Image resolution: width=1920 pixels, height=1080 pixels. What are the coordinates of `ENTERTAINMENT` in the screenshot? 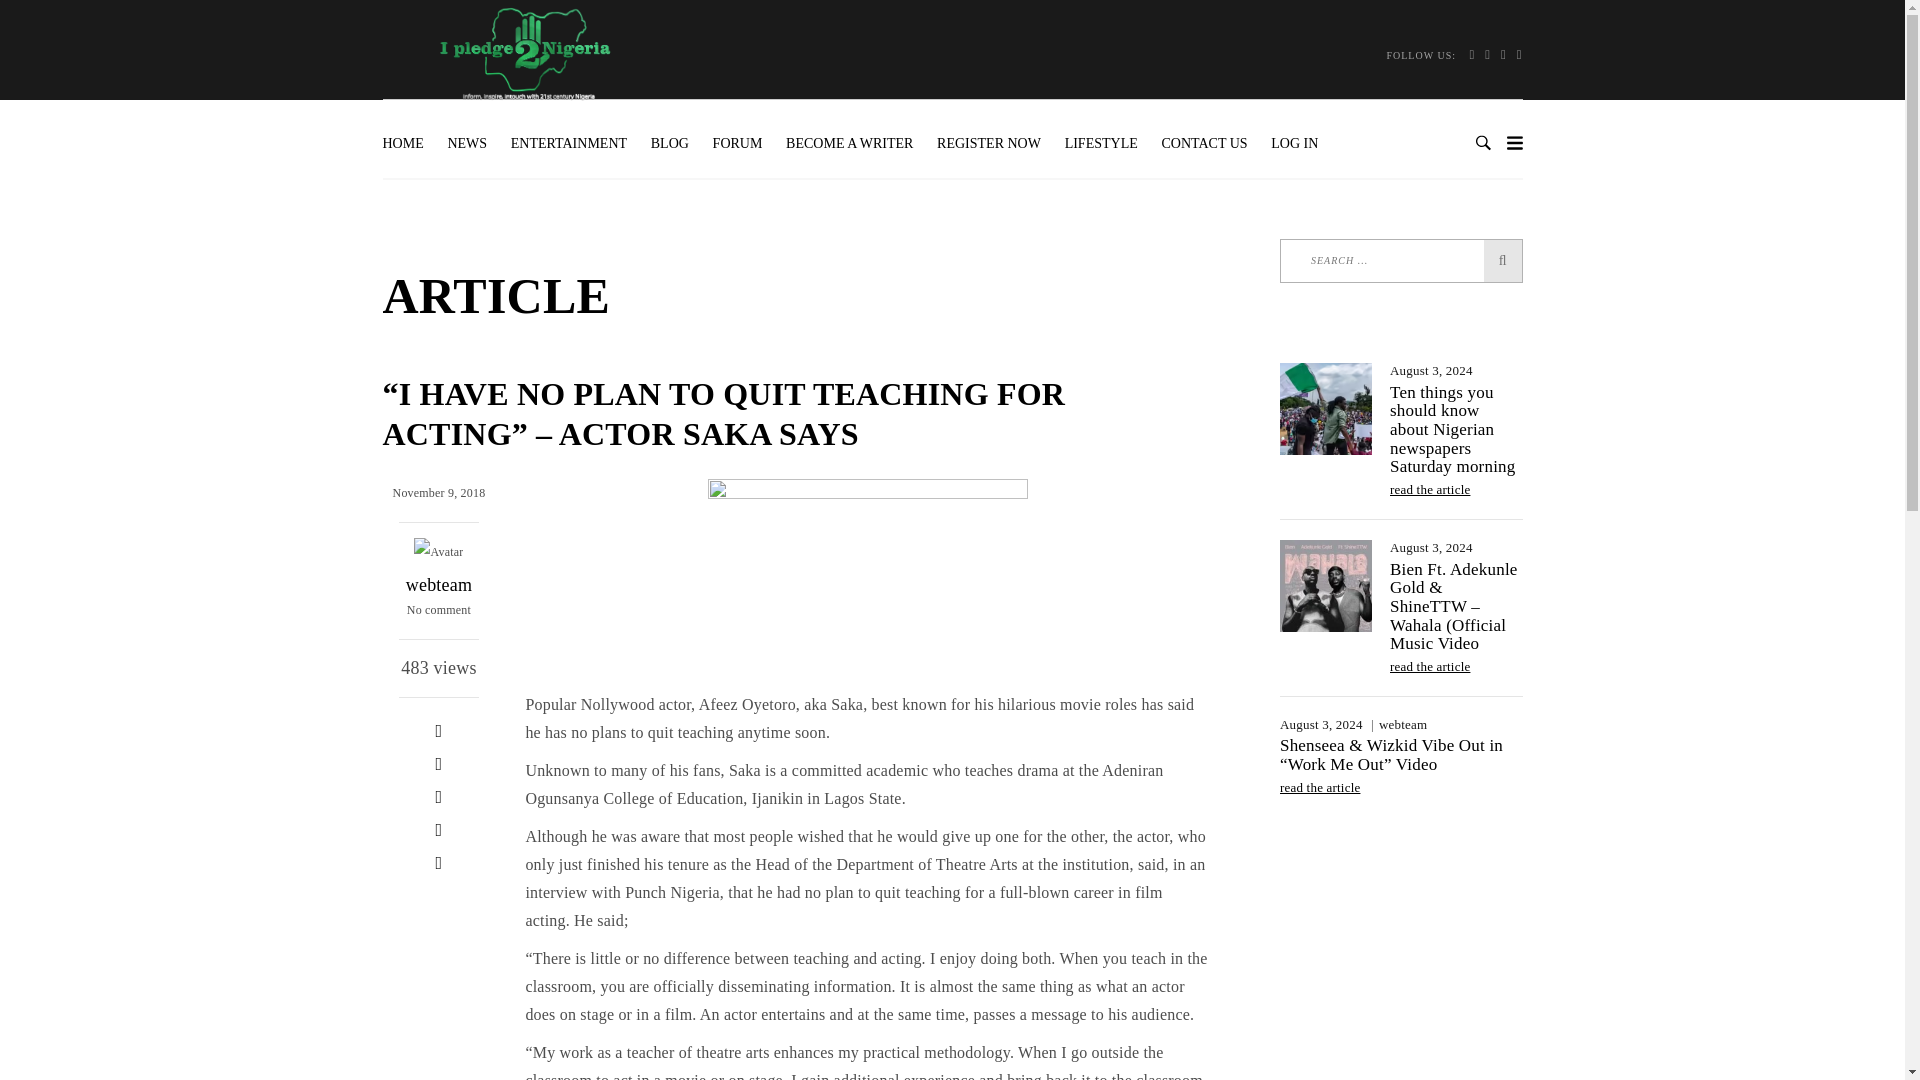 It's located at (569, 144).